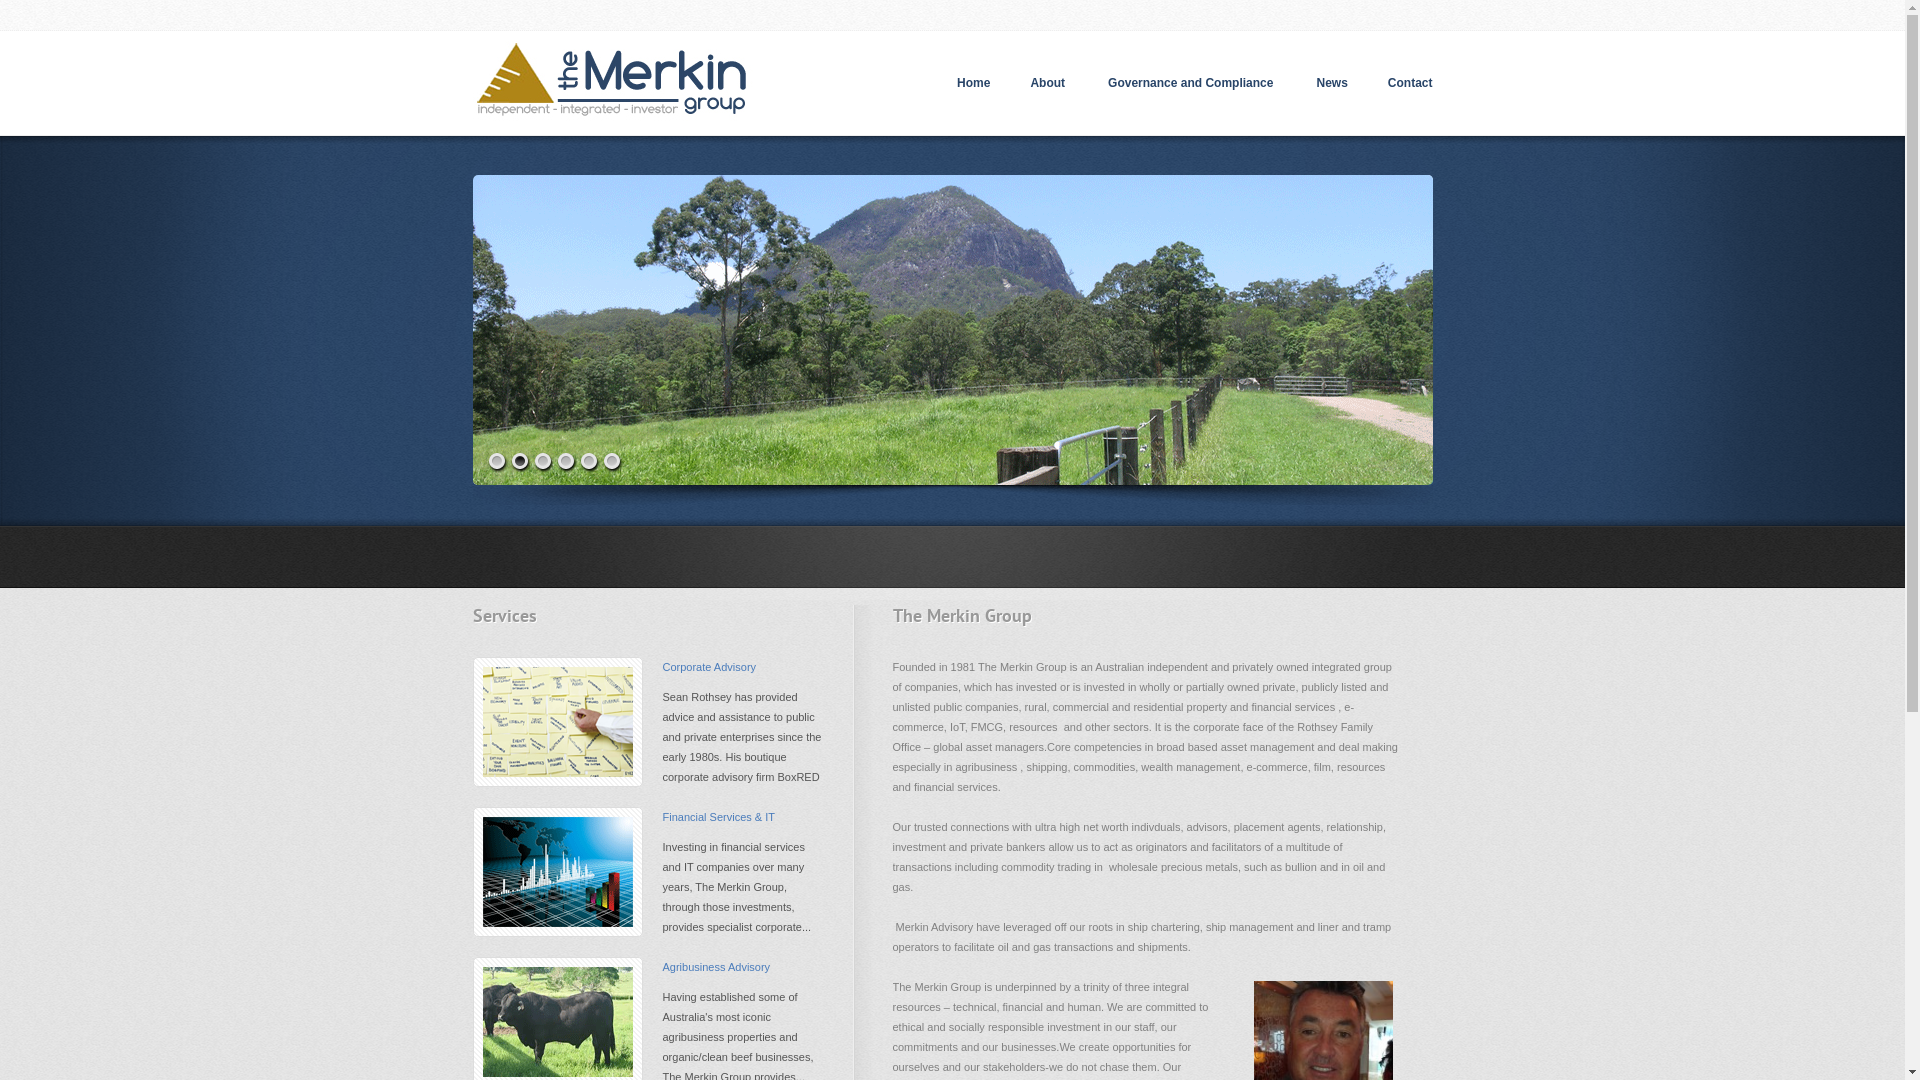 The height and width of the screenshot is (1080, 1920). I want to click on 1, so click(498, 464).